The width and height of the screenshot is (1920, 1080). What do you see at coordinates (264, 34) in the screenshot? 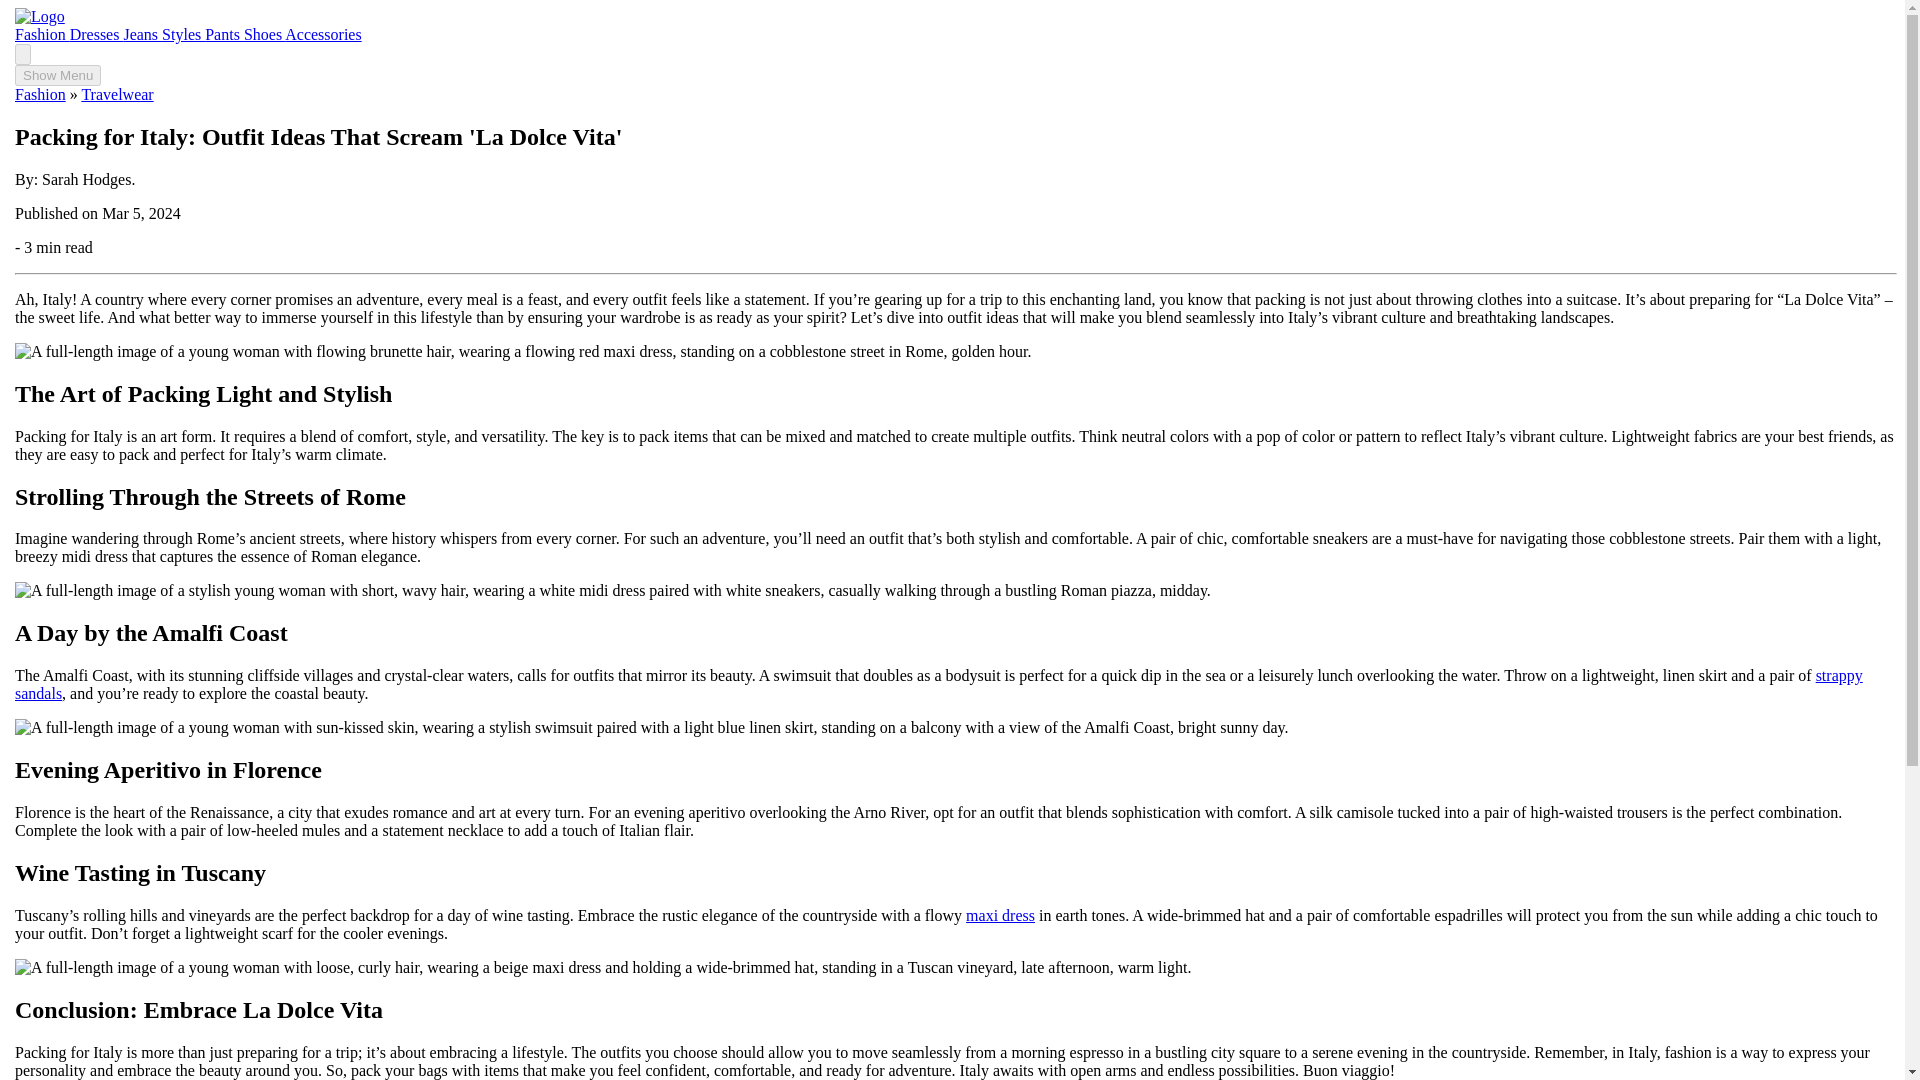
I see `Shoes` at bounding box center [264, 34].